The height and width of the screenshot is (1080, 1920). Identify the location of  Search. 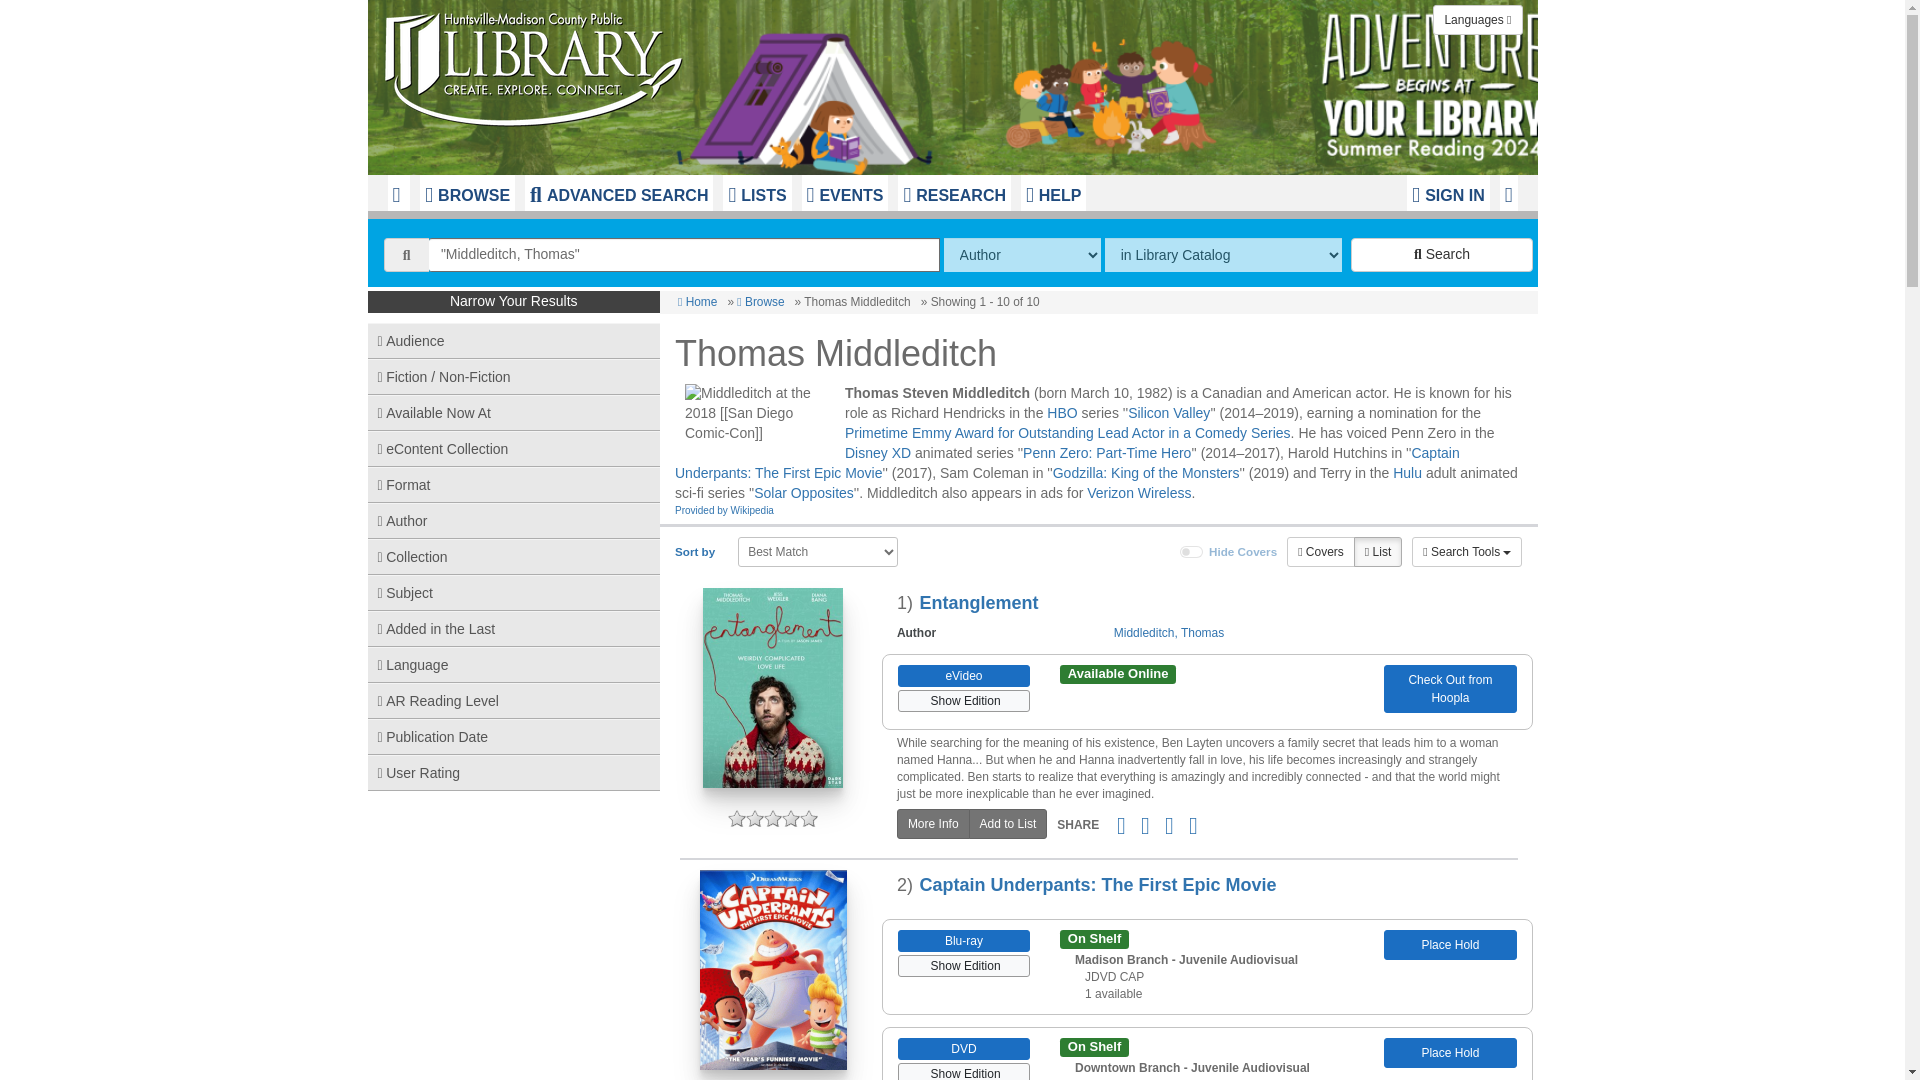
(1442, 254).